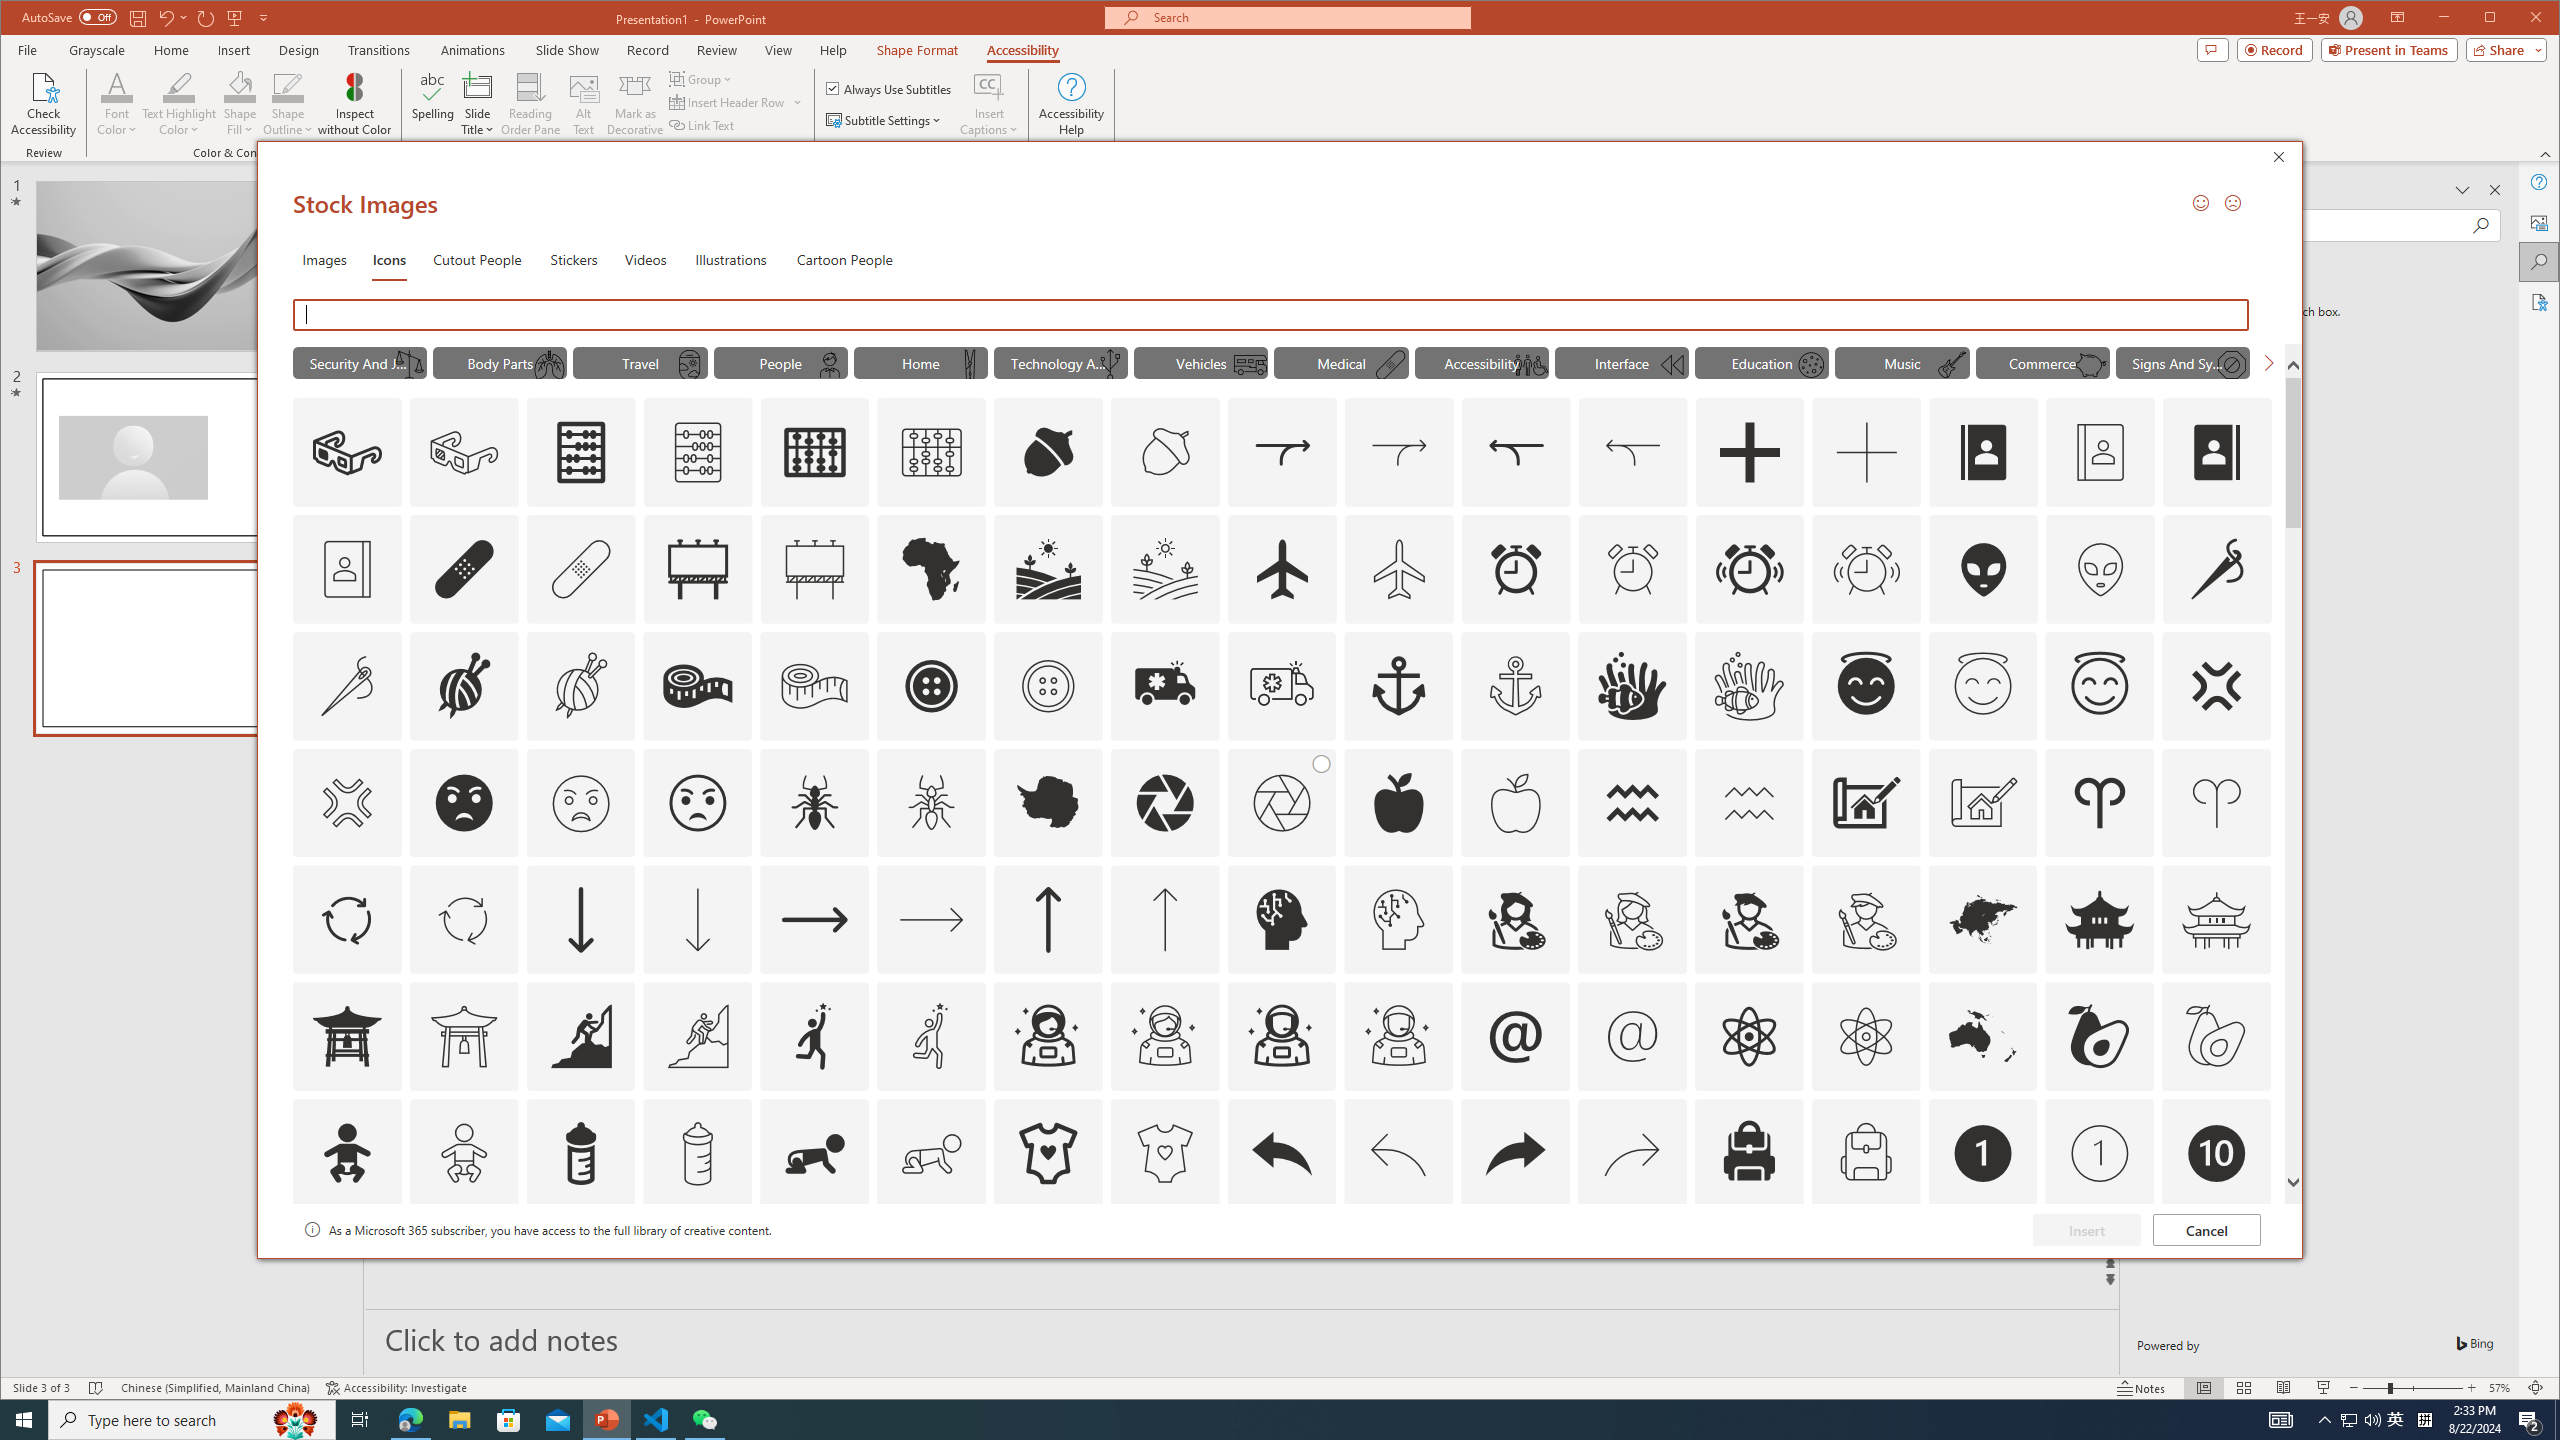 This screenshot has height=1440, width=2560. Describe the element at coordinates (580, 1036) in the screenshot. I see `AutomationID: Icons_Aspiration` at that location.